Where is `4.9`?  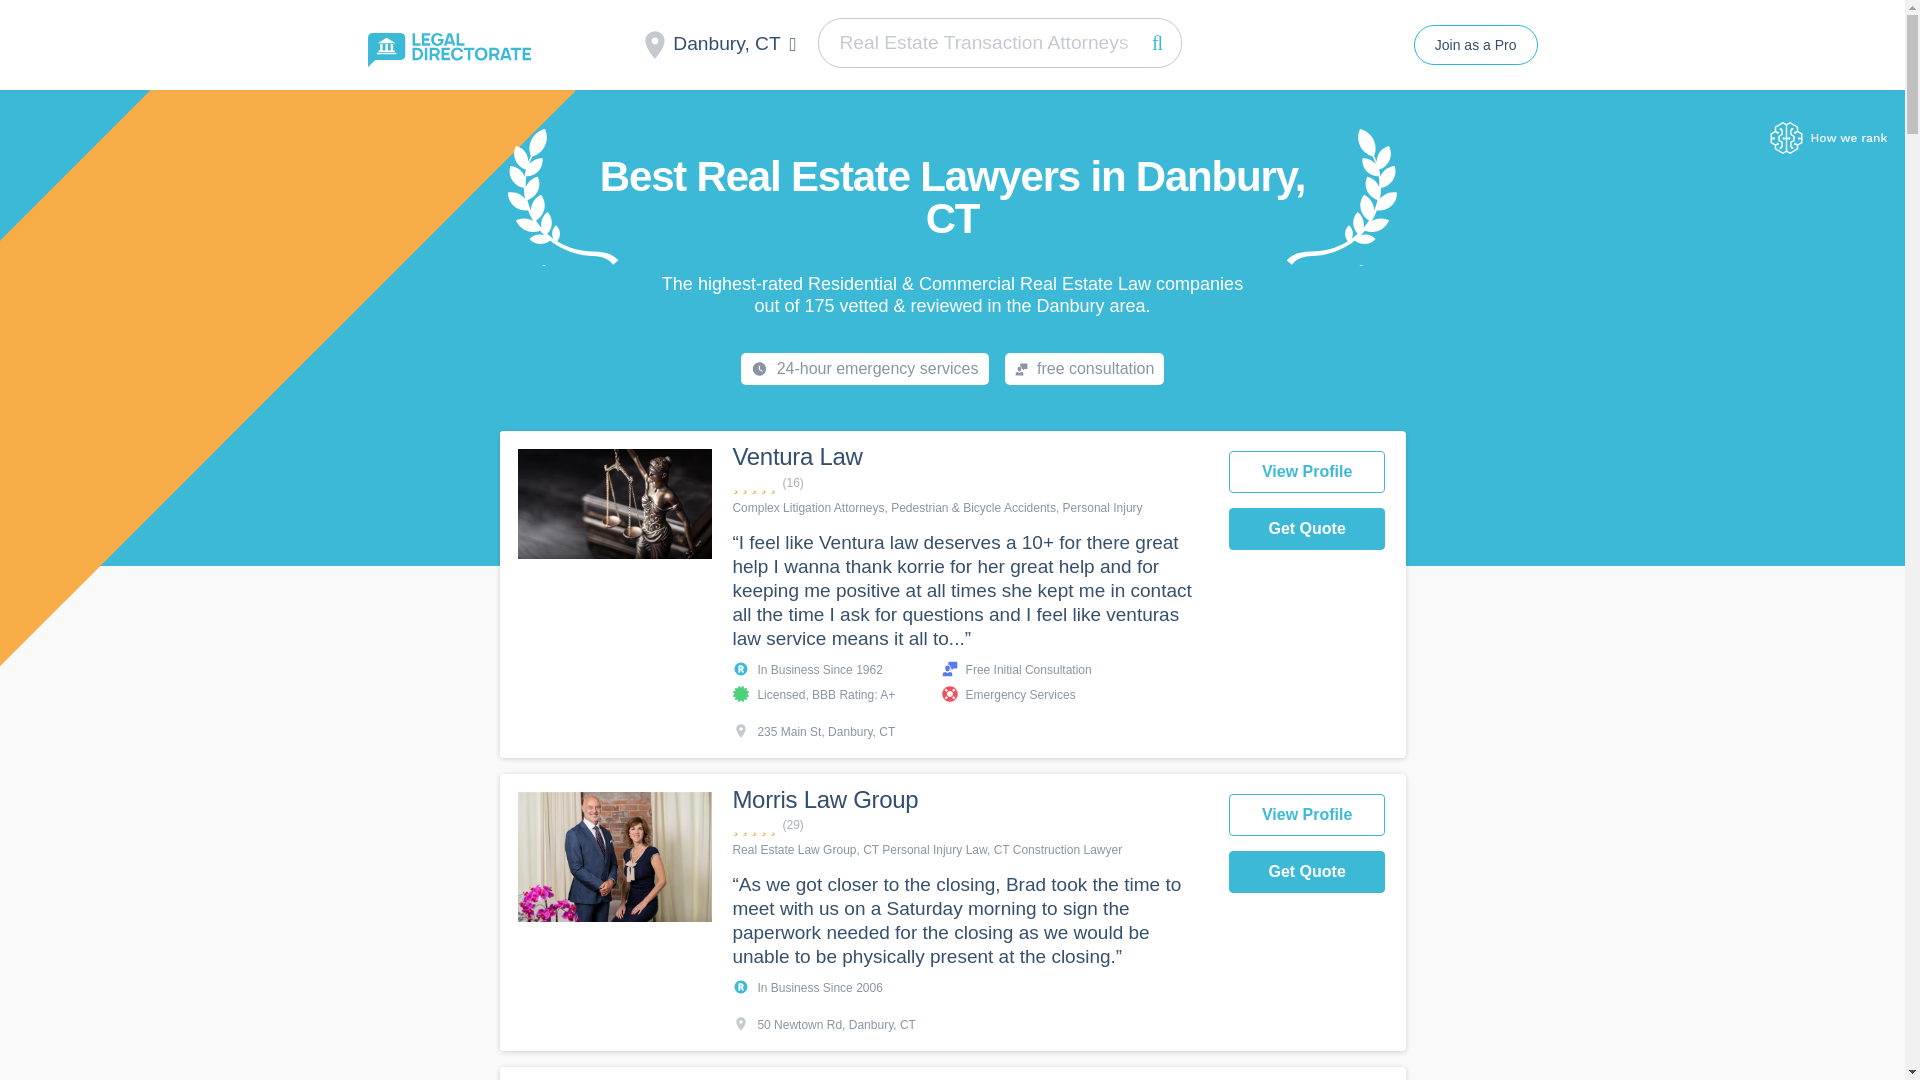 4.9 is located at coordinates (969, 483).